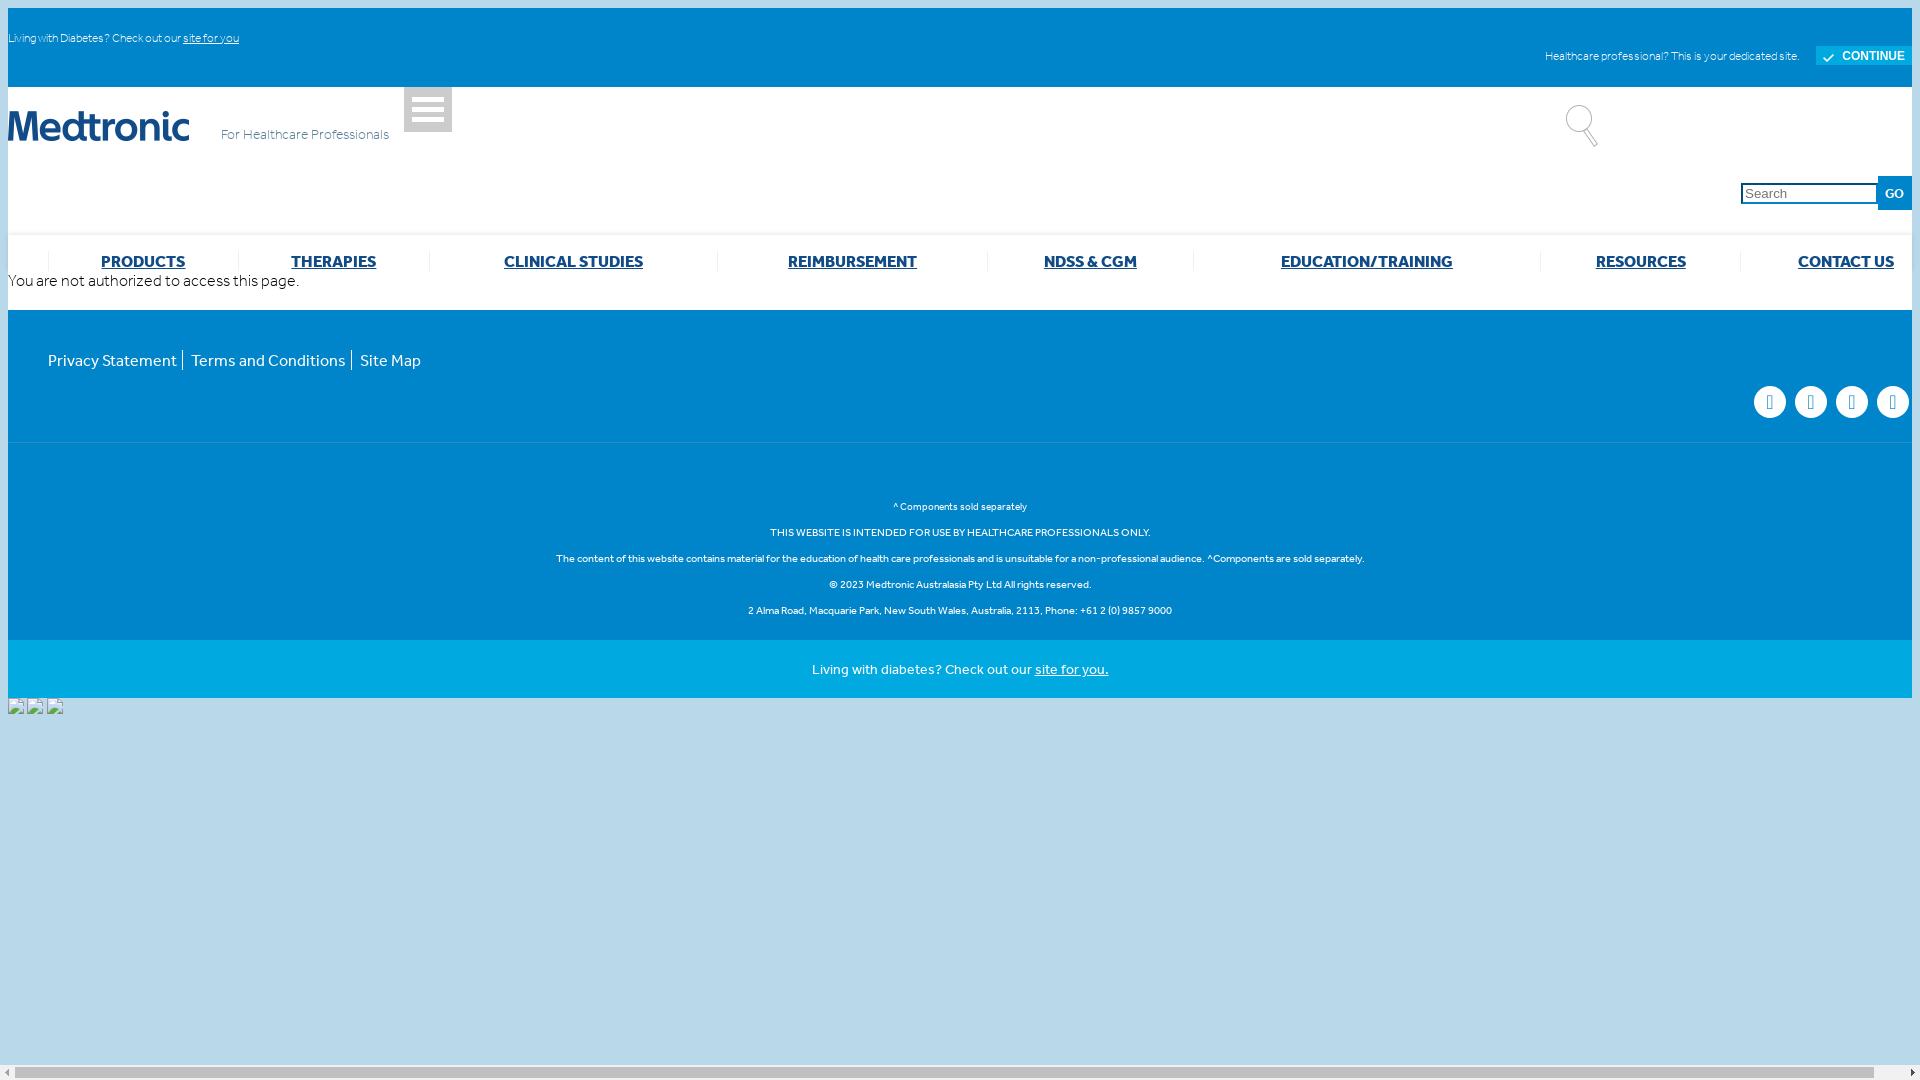  Describe the element at coordinates (852, 261) in the screenshot. I see `REIMBURSEMENT` at that location.